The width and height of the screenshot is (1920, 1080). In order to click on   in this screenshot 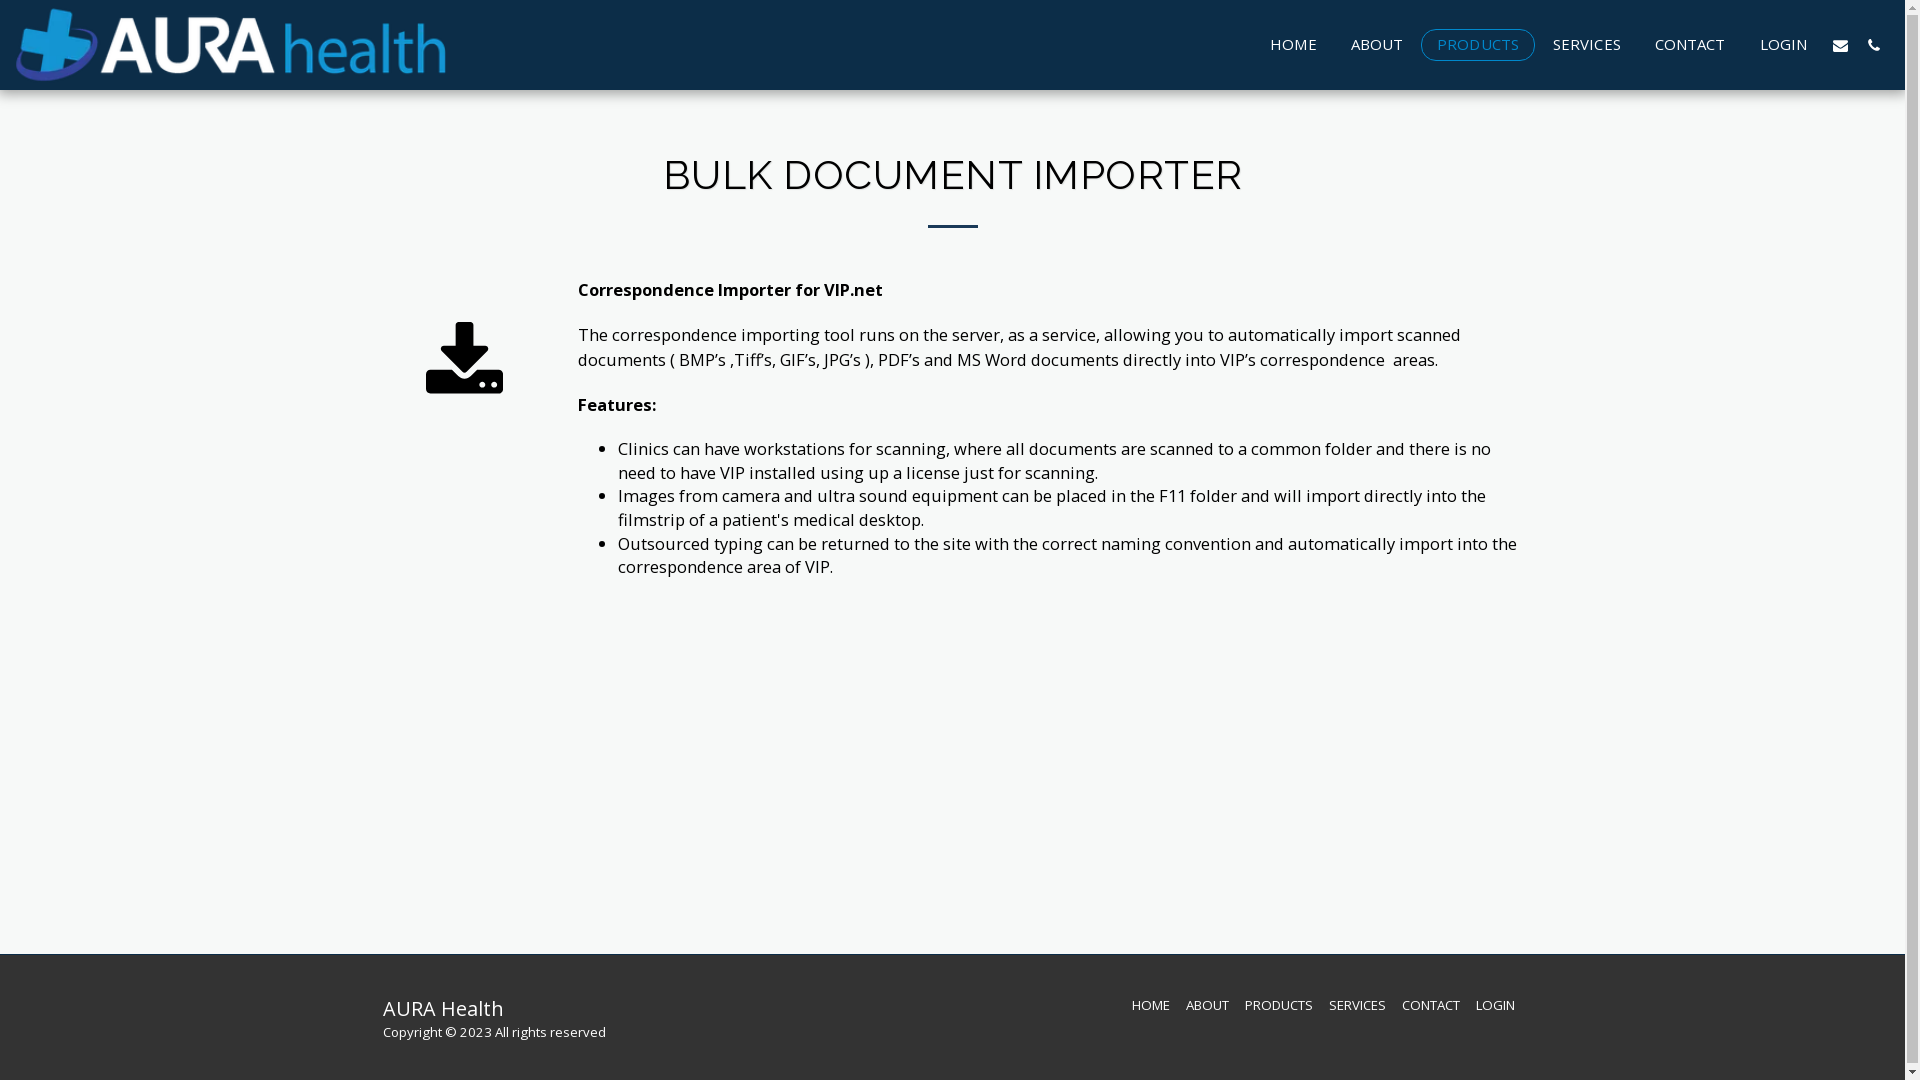, I will do `click(1874, 44)`.